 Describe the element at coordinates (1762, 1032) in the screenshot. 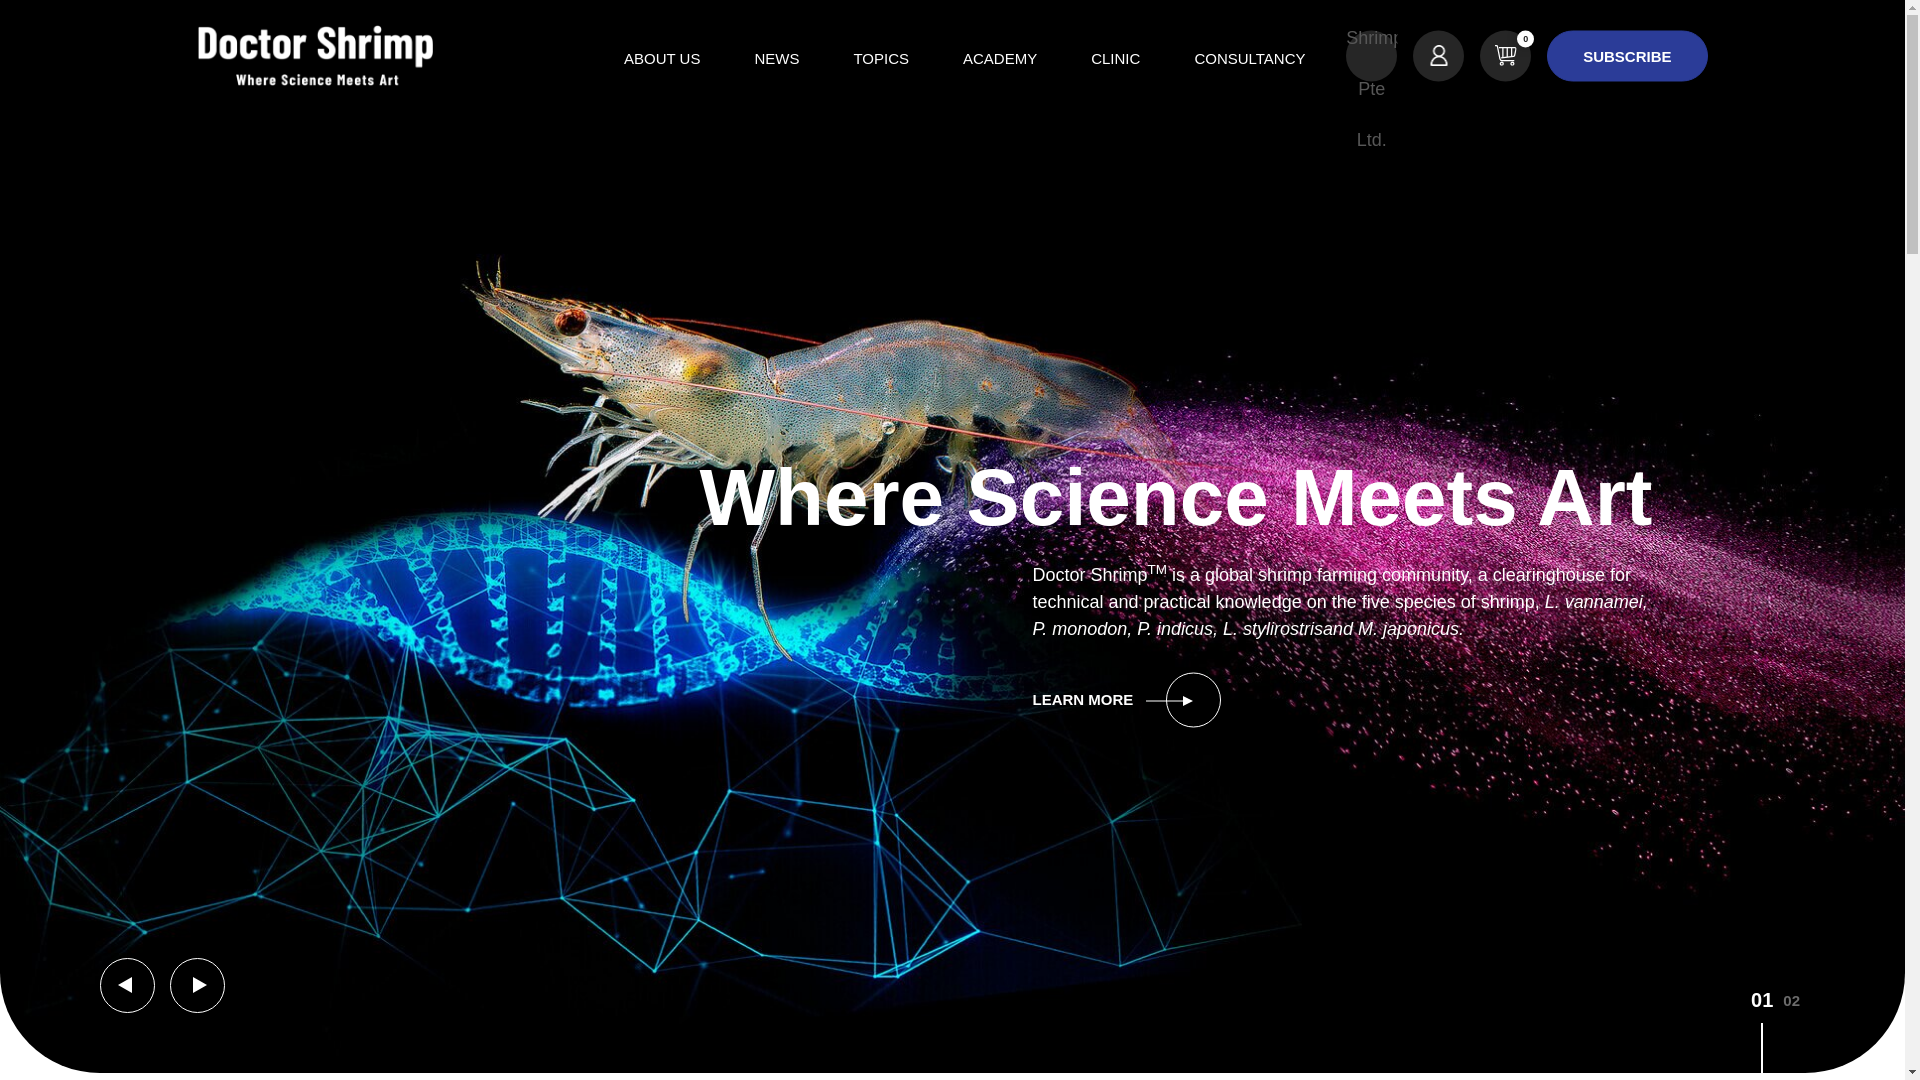

I see `01` at that location.